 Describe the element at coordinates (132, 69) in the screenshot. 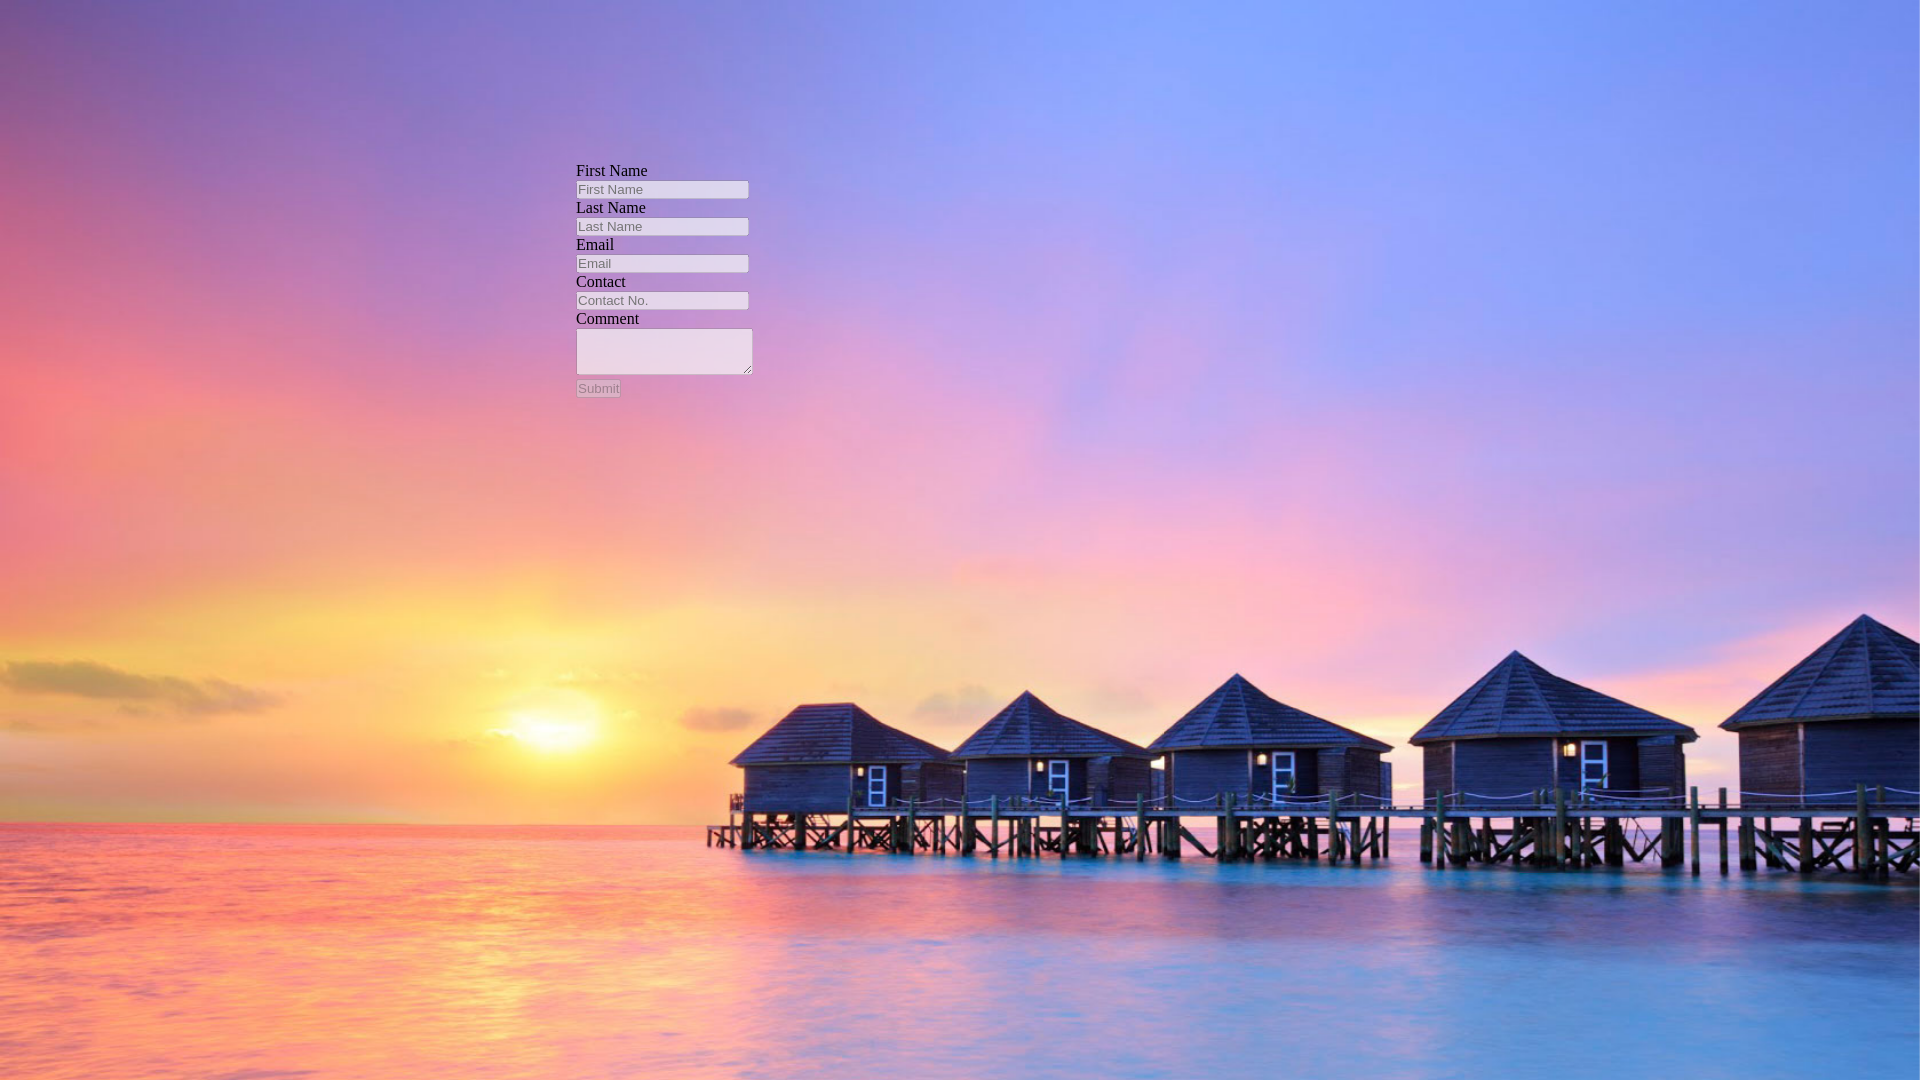

I see `Our Web Site` at that location.